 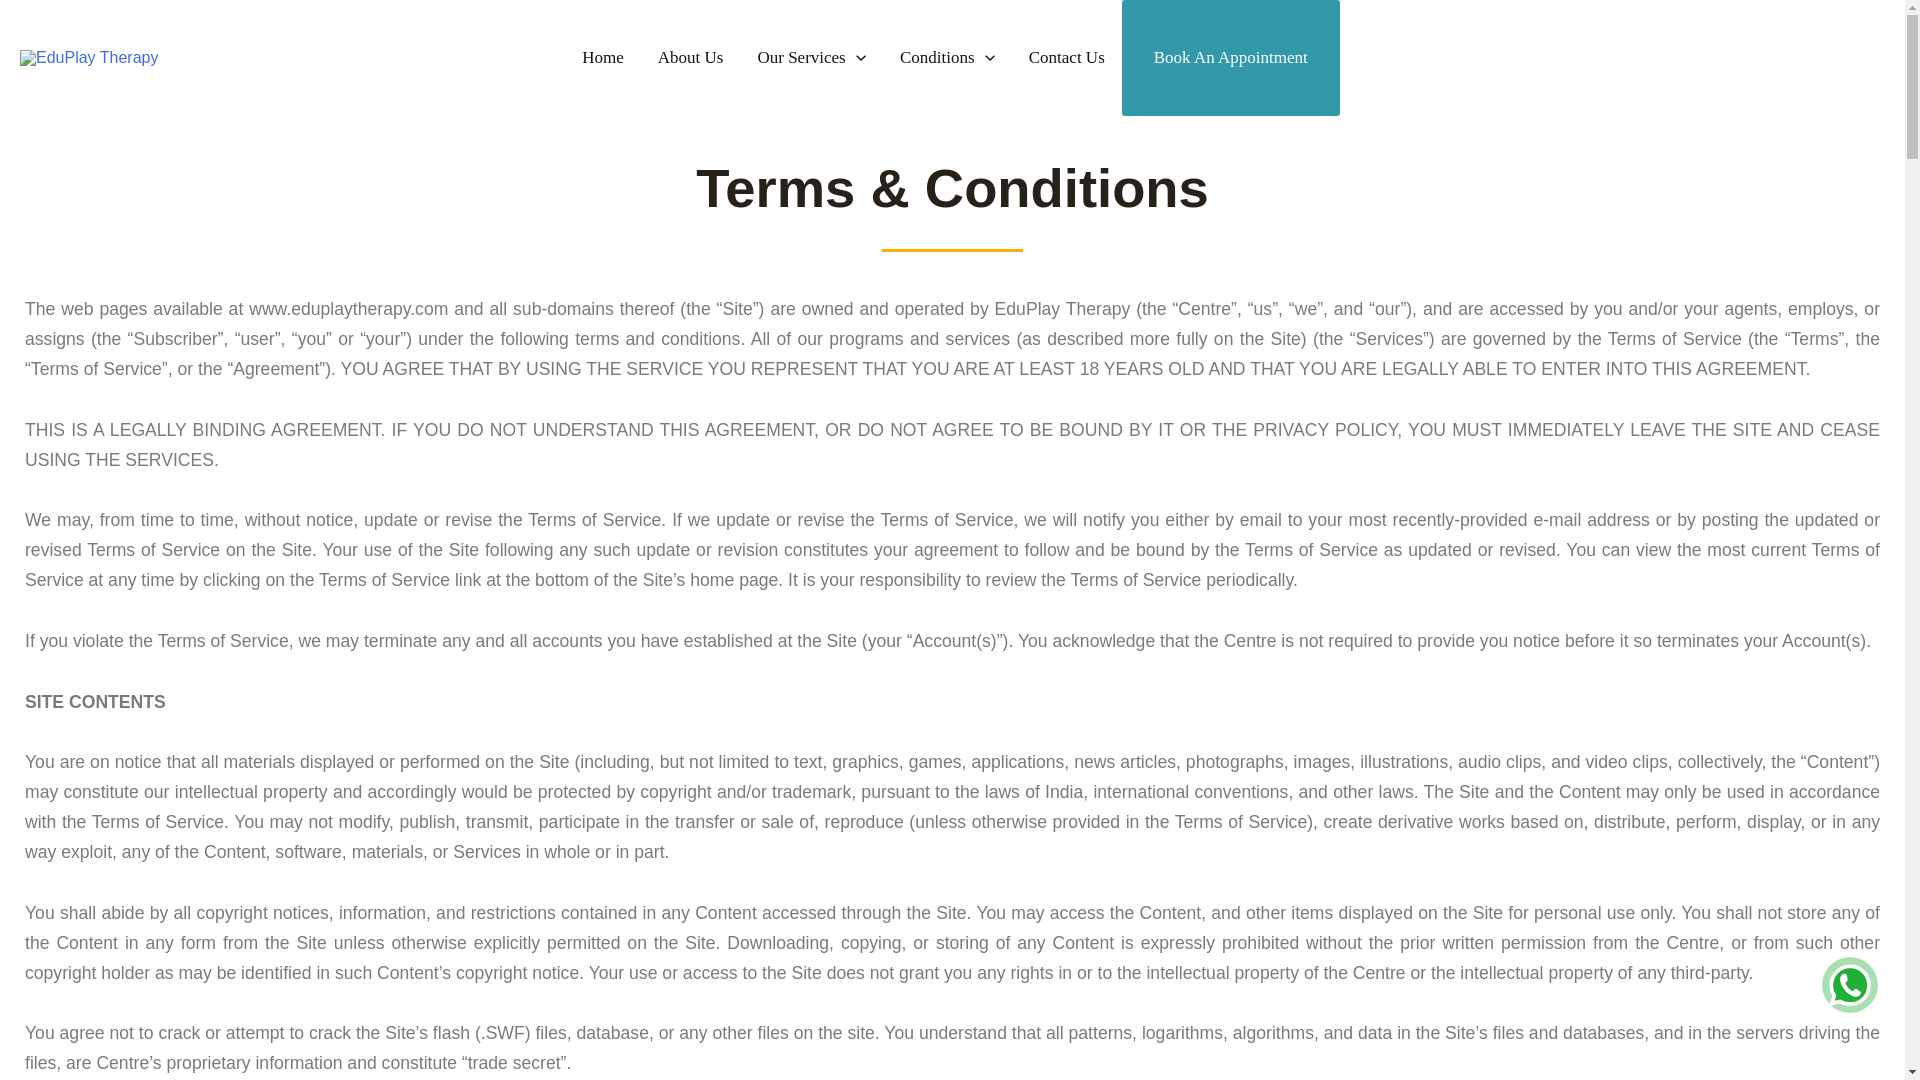 What do you see at coordinates (1230, 57) in the screenshot?
I see `Book An Appointment` at bounding box center [1230, 57].